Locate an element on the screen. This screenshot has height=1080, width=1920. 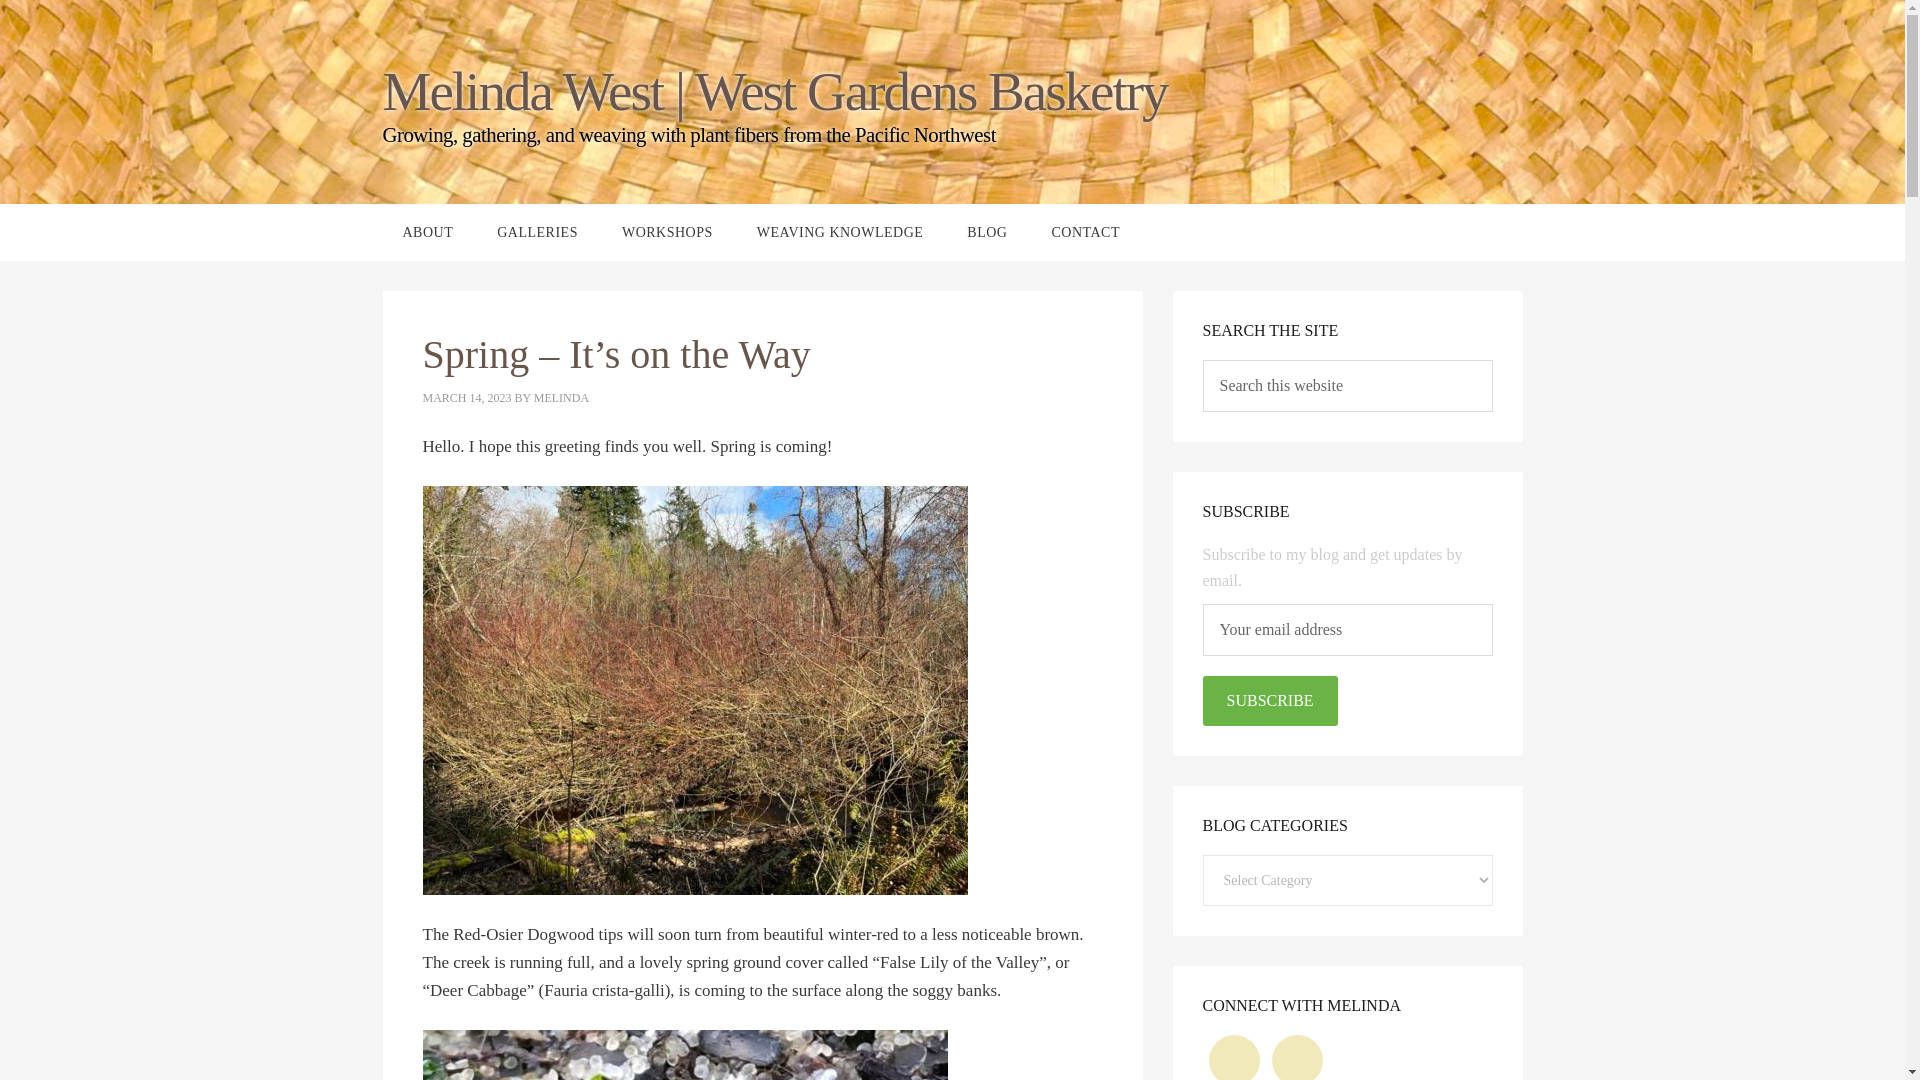
Subscribe is located at coordinates (1268, 700).